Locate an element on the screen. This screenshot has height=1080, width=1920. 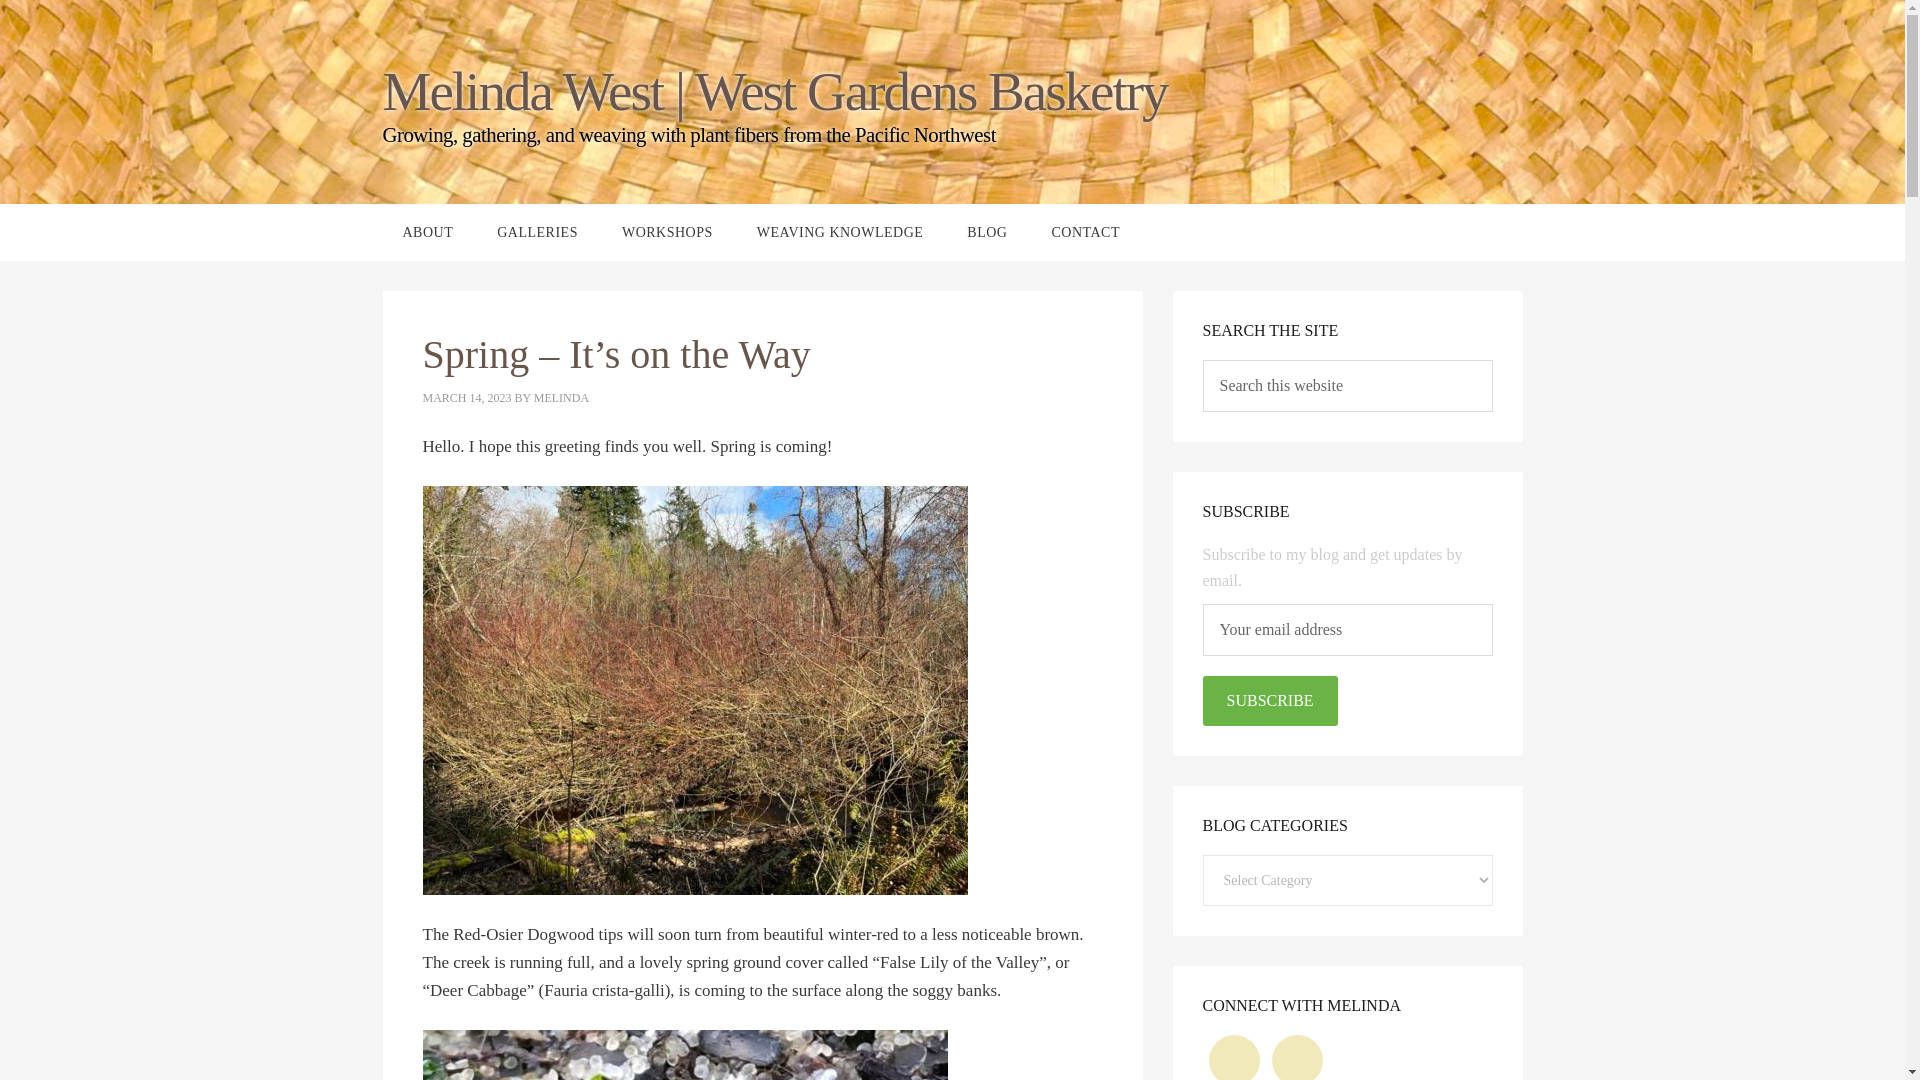
Subscribe is located at coordinates (1268, 700).